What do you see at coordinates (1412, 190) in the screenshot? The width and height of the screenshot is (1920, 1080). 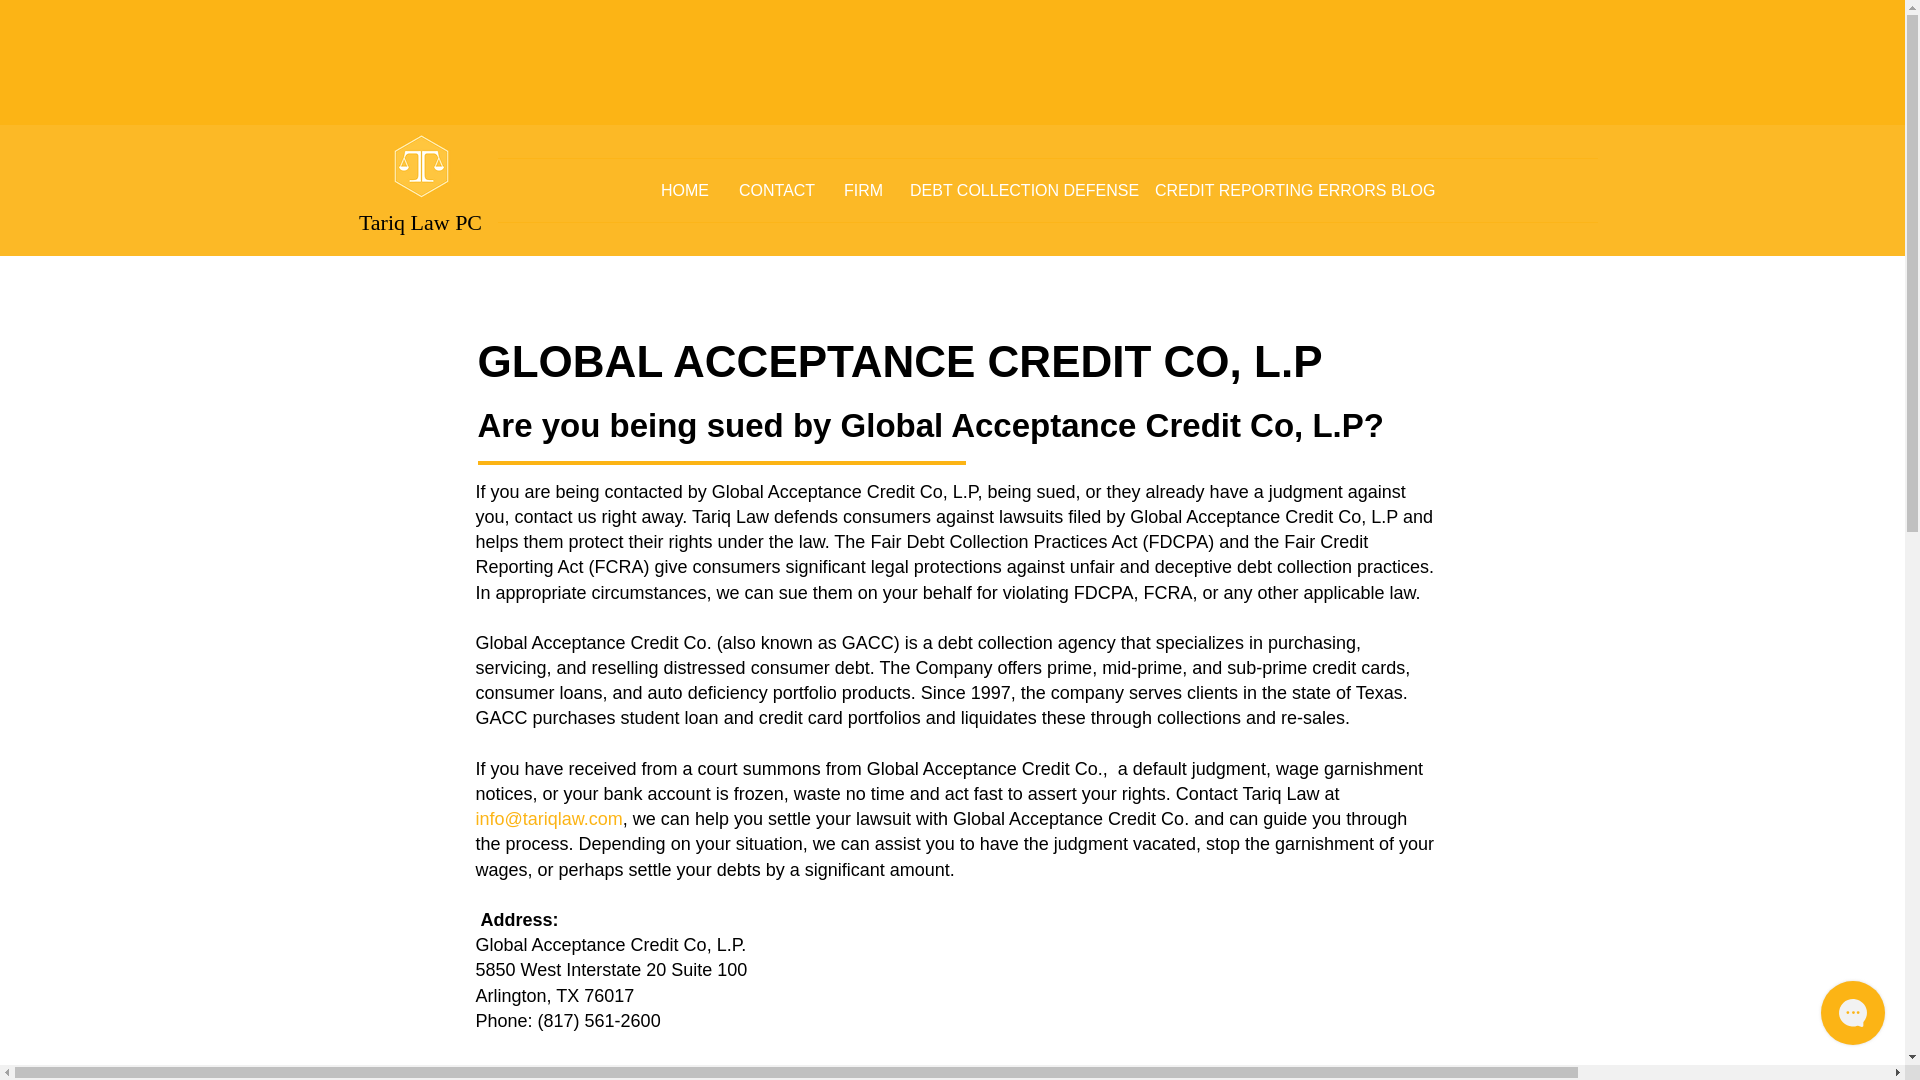 I see `BLOG` at bounding box center [1412, 190].